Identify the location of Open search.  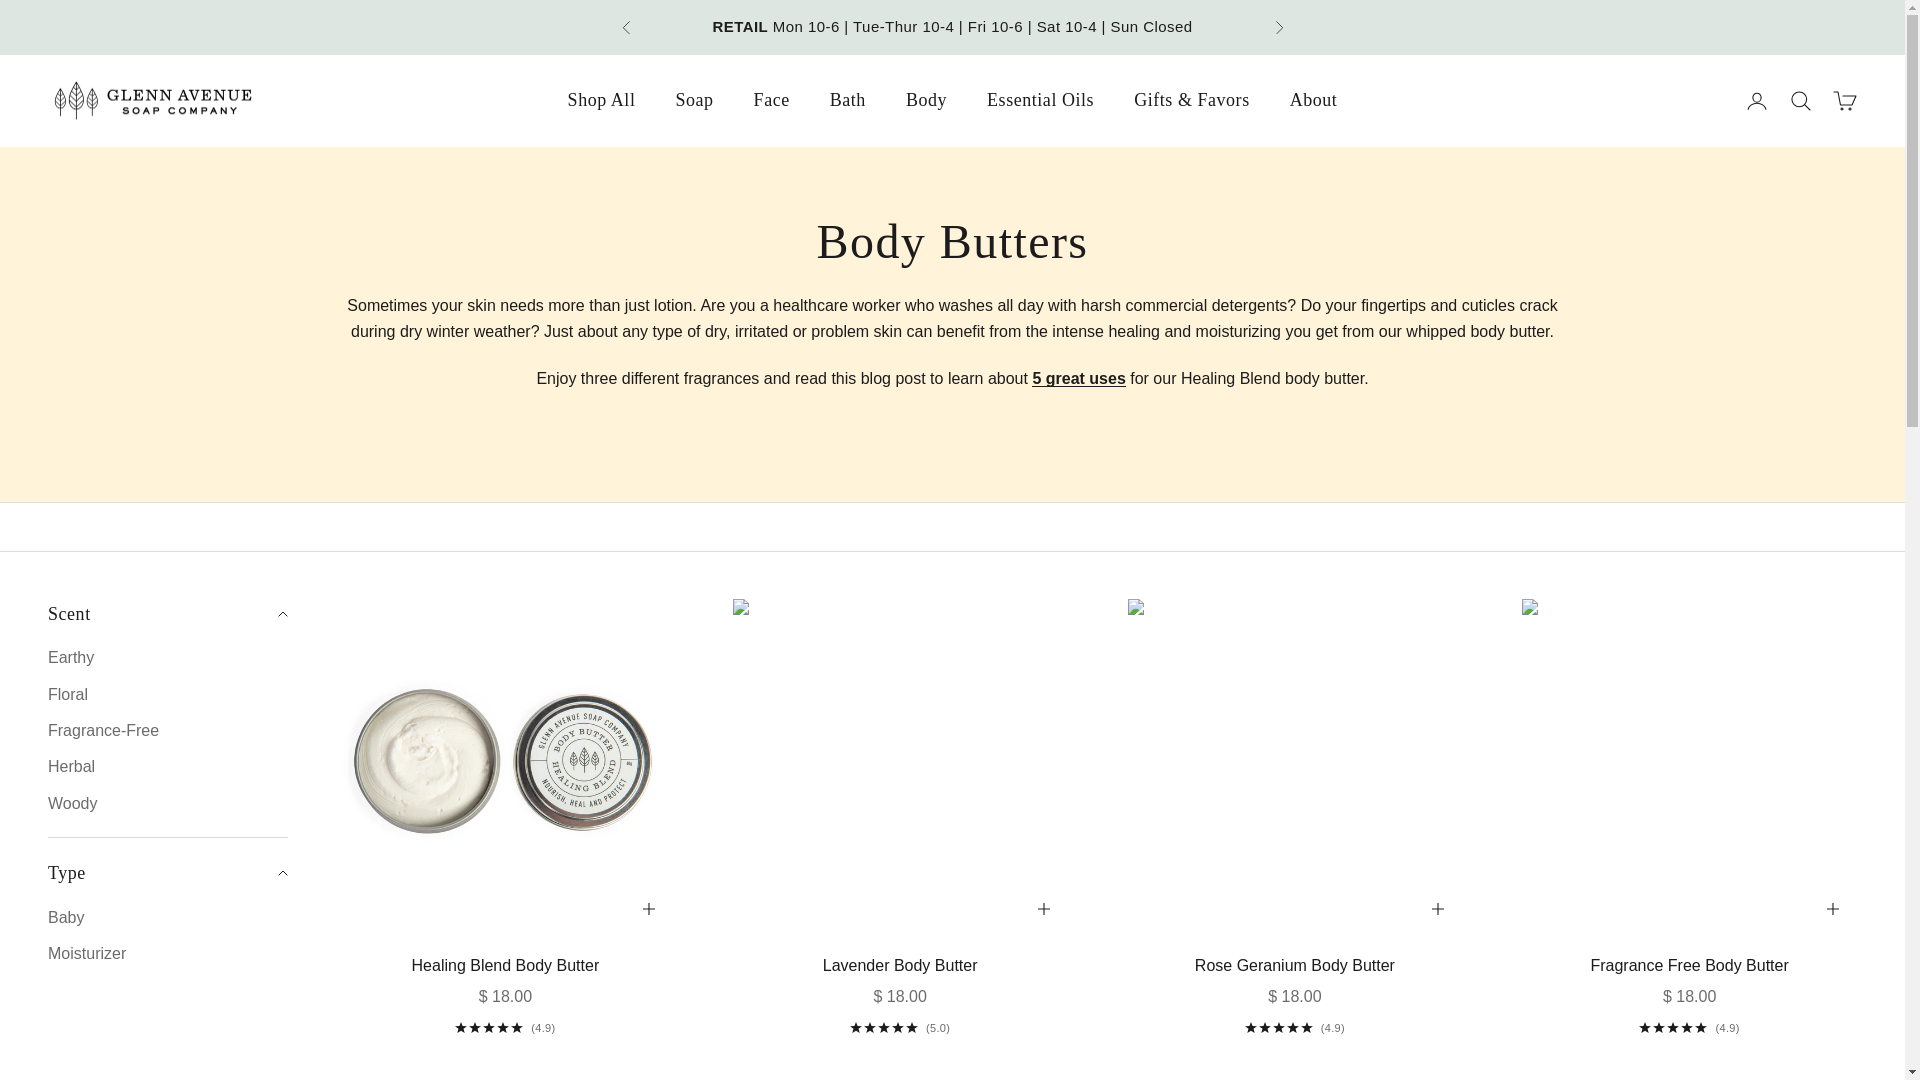
(1800, 100).